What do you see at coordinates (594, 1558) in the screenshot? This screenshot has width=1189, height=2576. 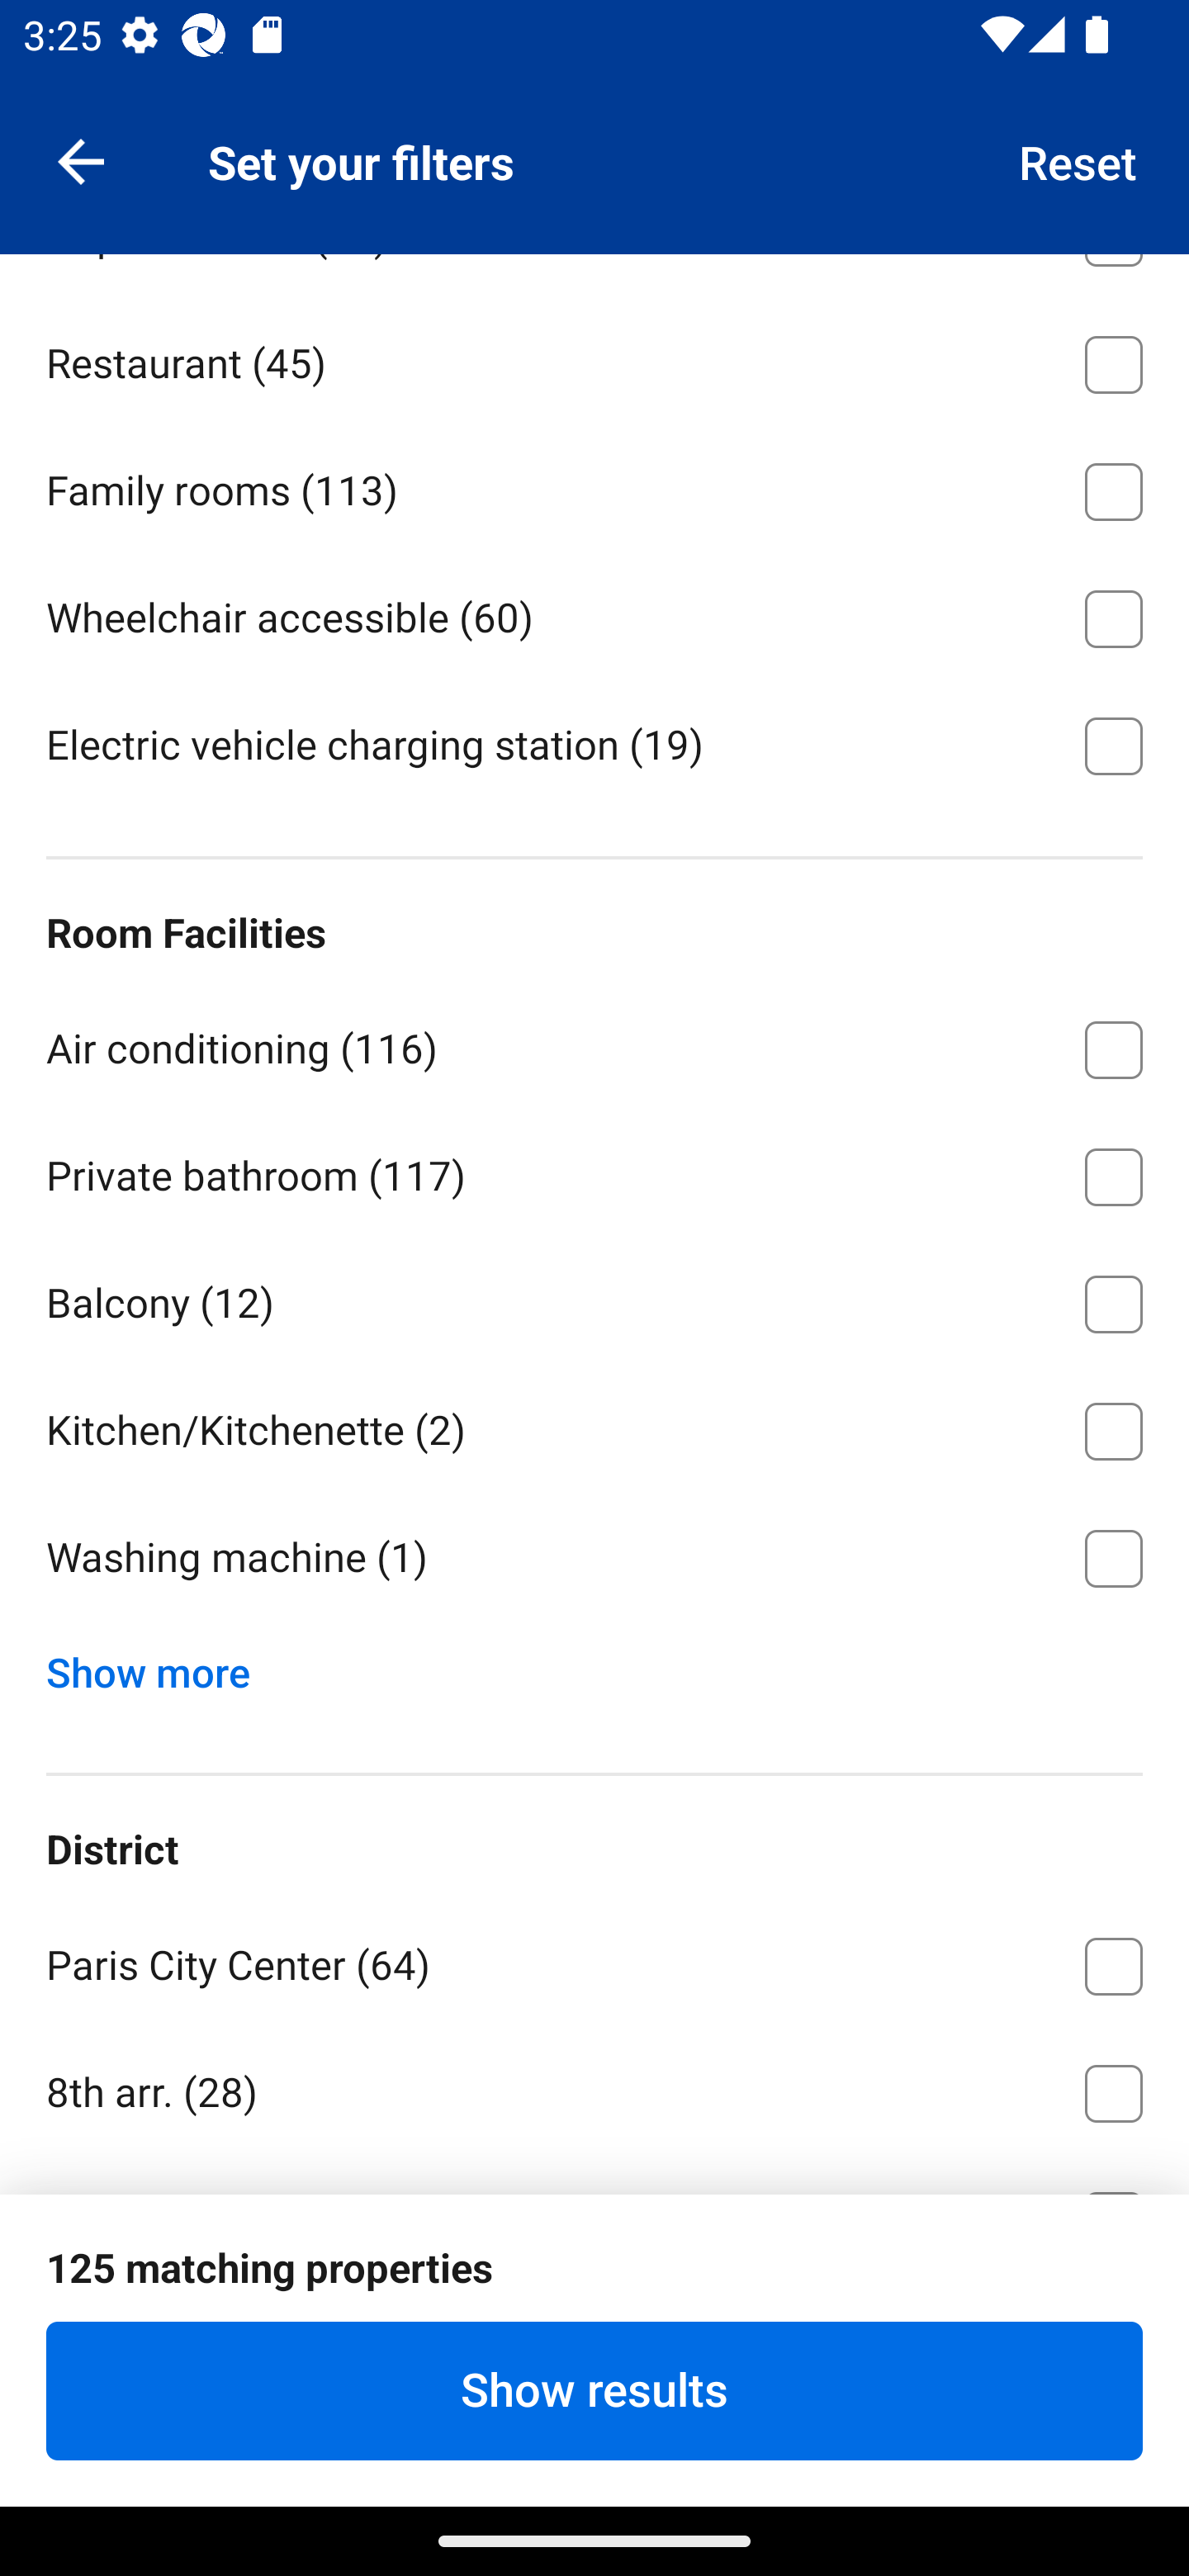 I see `Washing machine ⁦(1)` at bounding box center [594, 1558].